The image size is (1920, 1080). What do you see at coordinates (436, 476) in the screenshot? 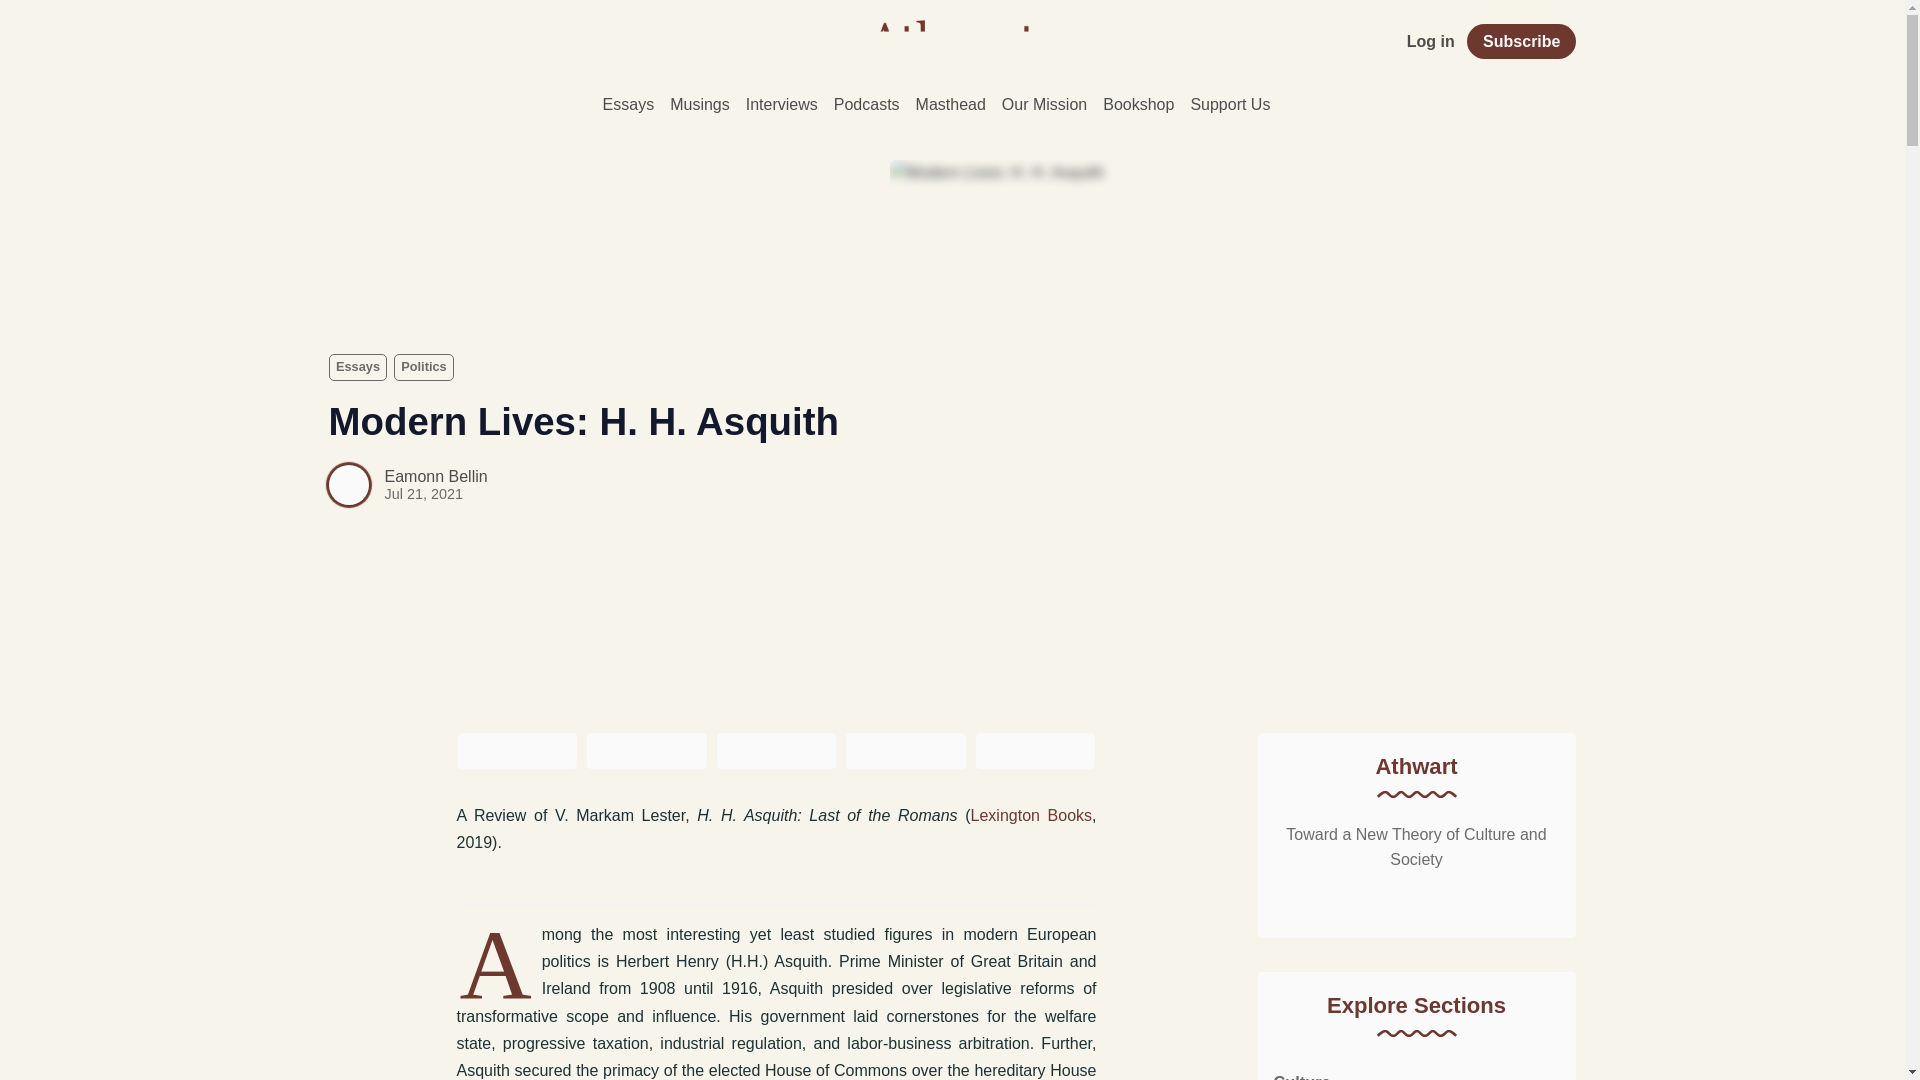
I see `Eamonn Bellin` at bounding box center [436, 476].